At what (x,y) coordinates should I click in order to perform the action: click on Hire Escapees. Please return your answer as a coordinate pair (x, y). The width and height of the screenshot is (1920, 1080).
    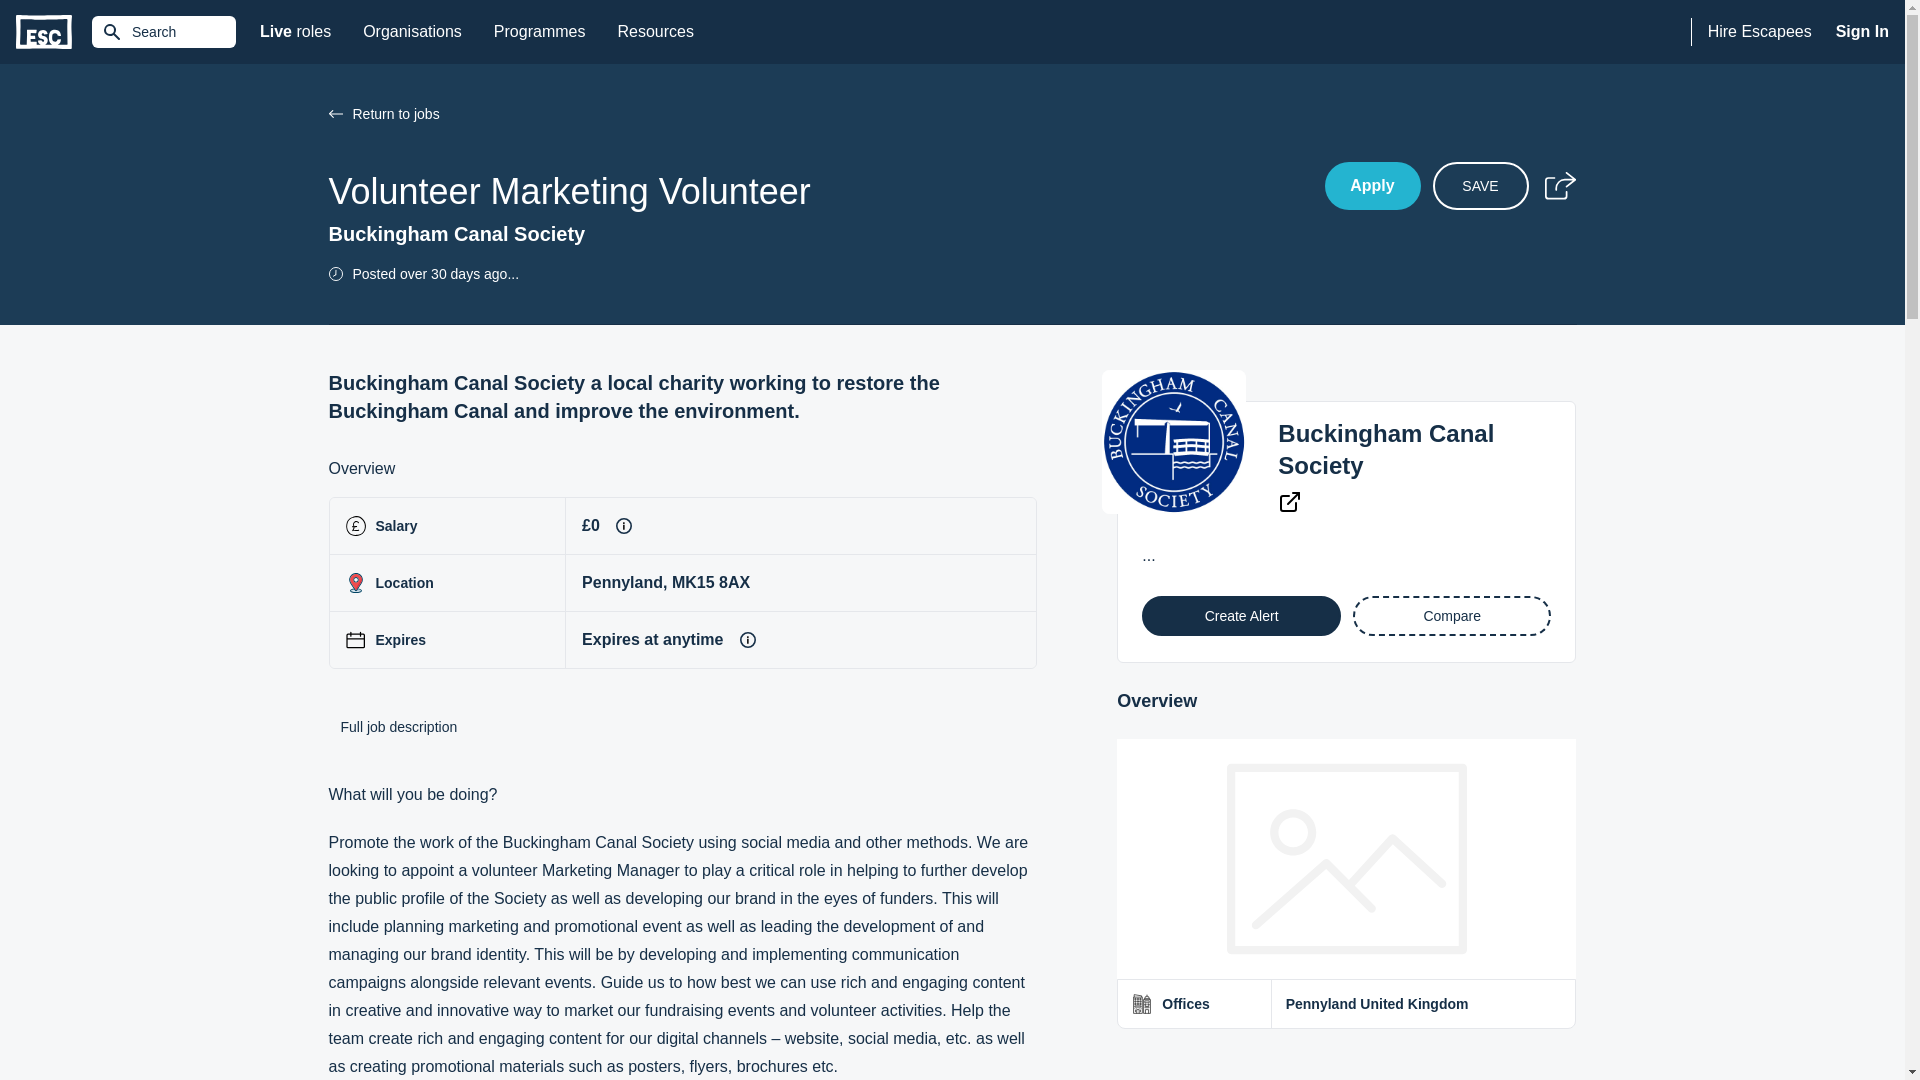
    Looking at the image, I should click on (1760, 32).